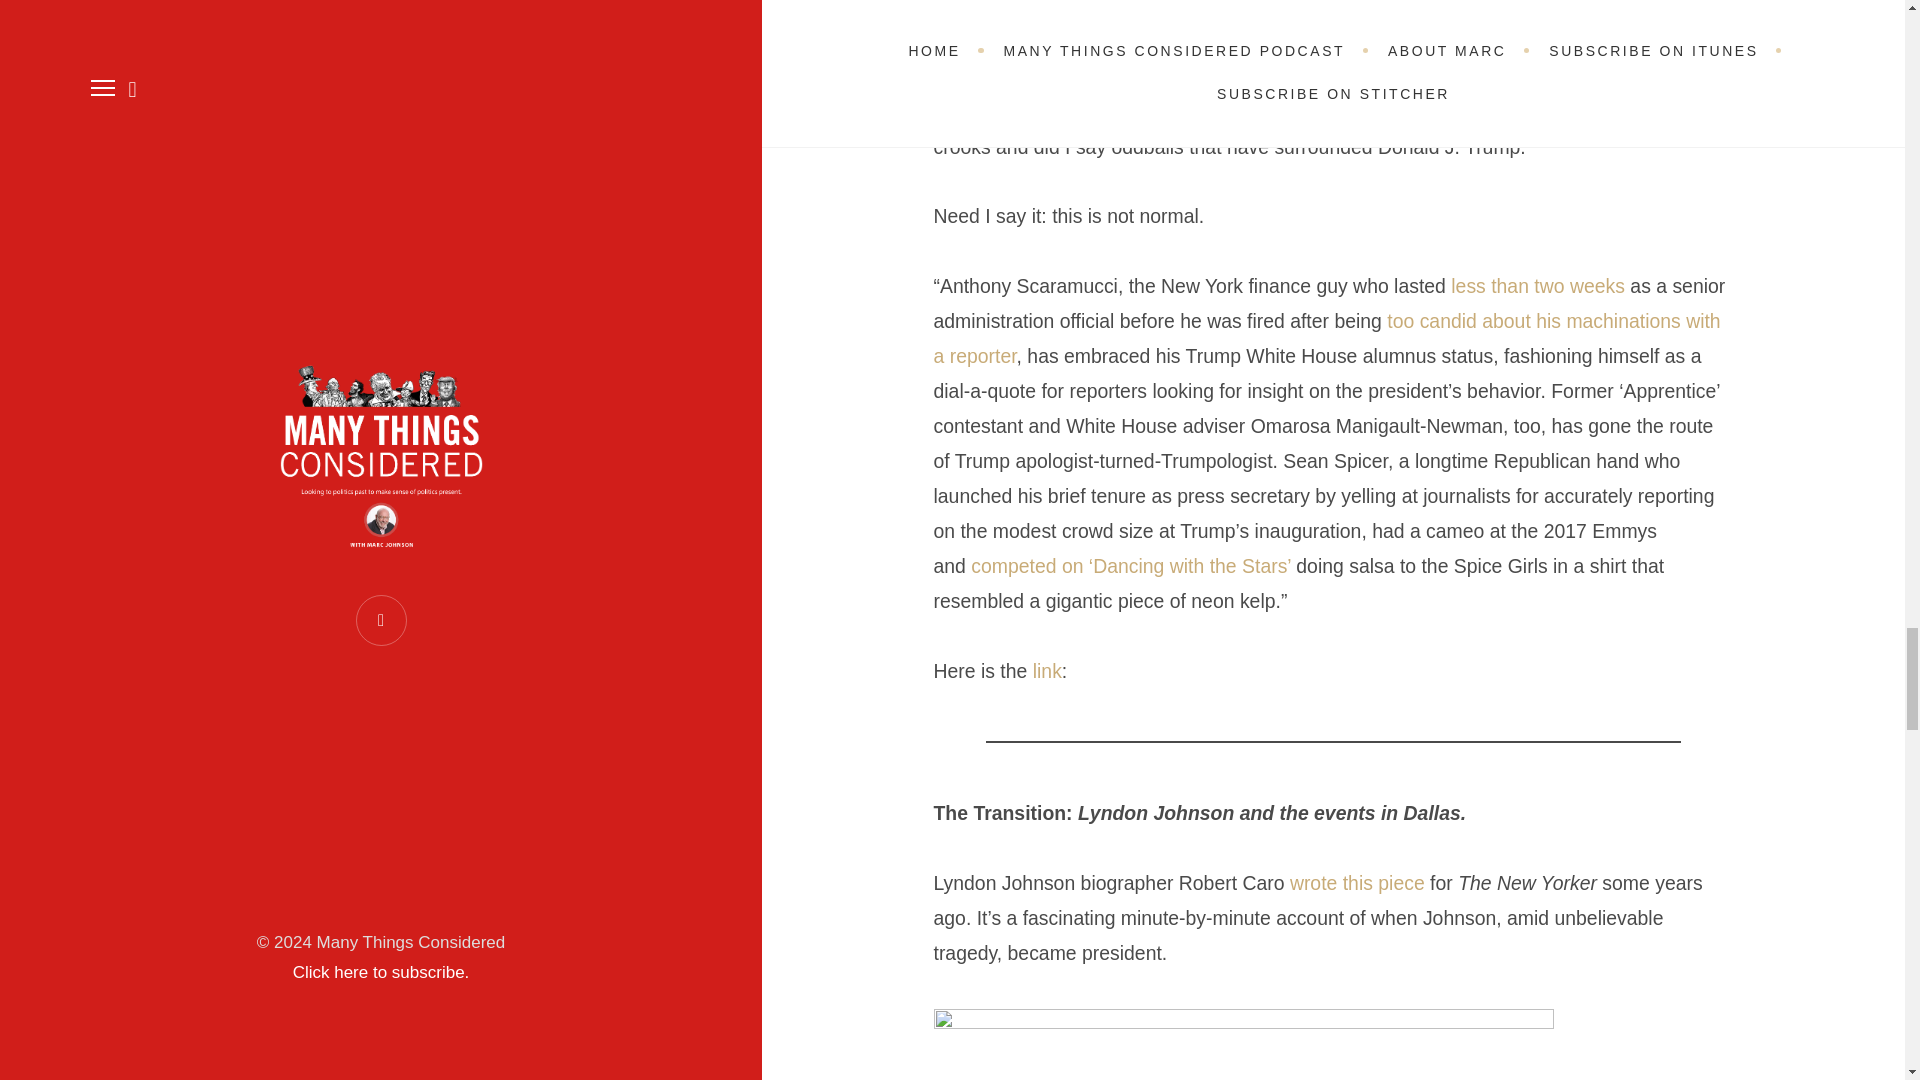  Describe the element at coordinates (1138, 112) in the screenshot. I see `The Washington Post` at that location.